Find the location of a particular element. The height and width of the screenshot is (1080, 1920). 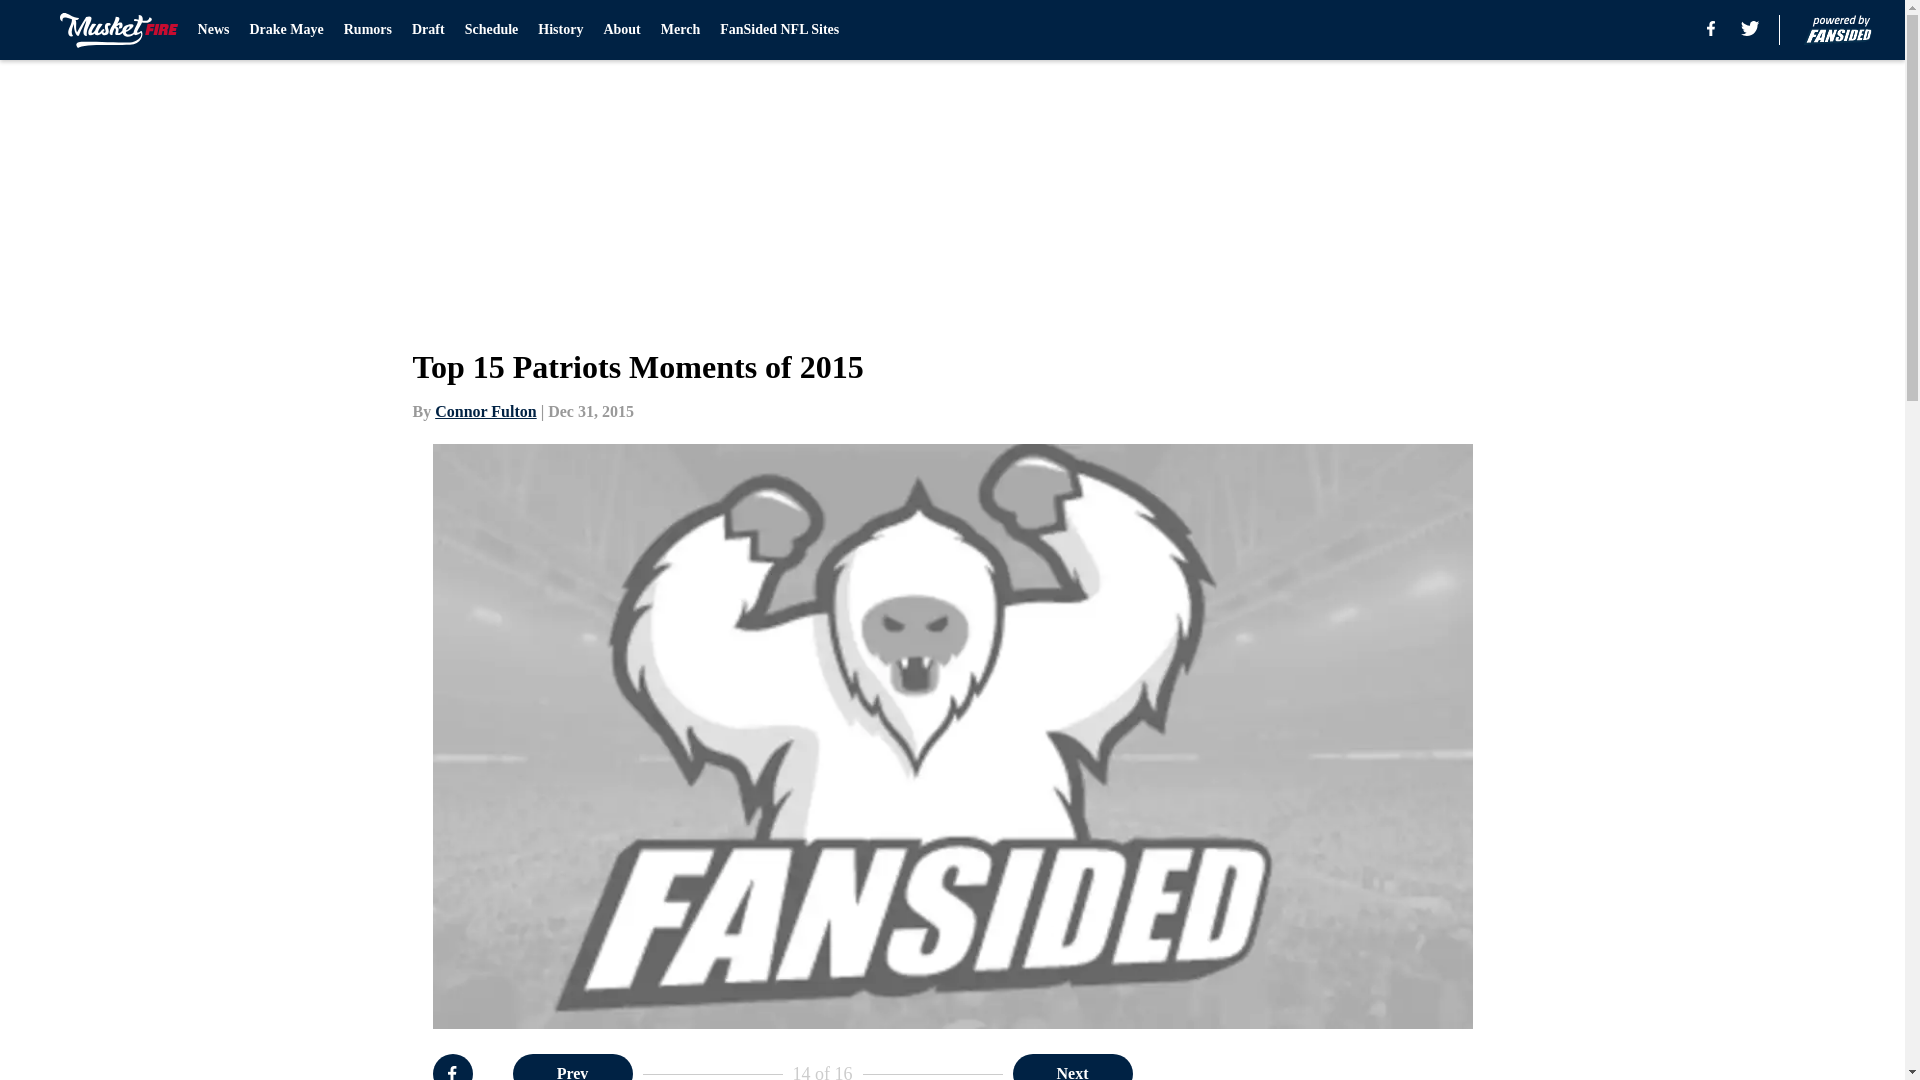

FanSided NFL Sites is located at coordinates (780, 30).